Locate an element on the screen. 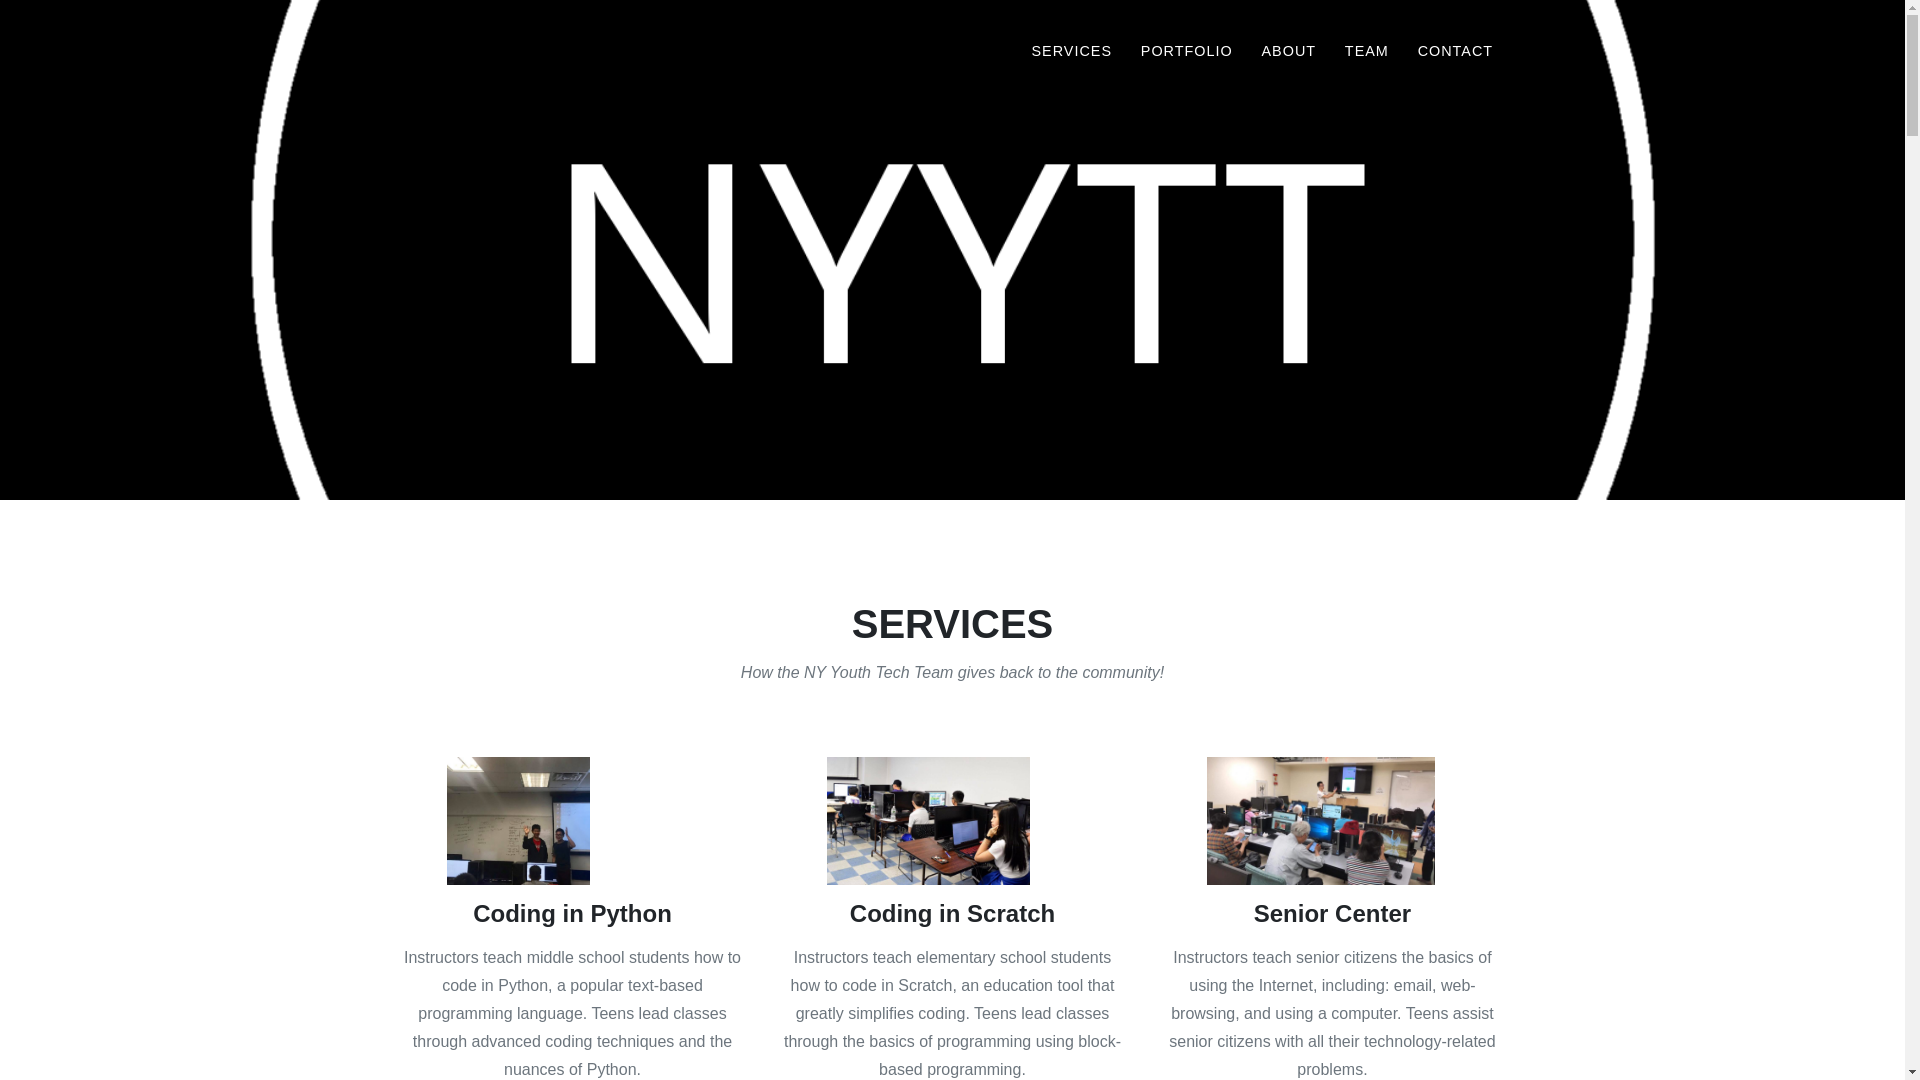 This screenshot has width=1920, height=1080. SERVICES is located at coordinates (1071, 50).